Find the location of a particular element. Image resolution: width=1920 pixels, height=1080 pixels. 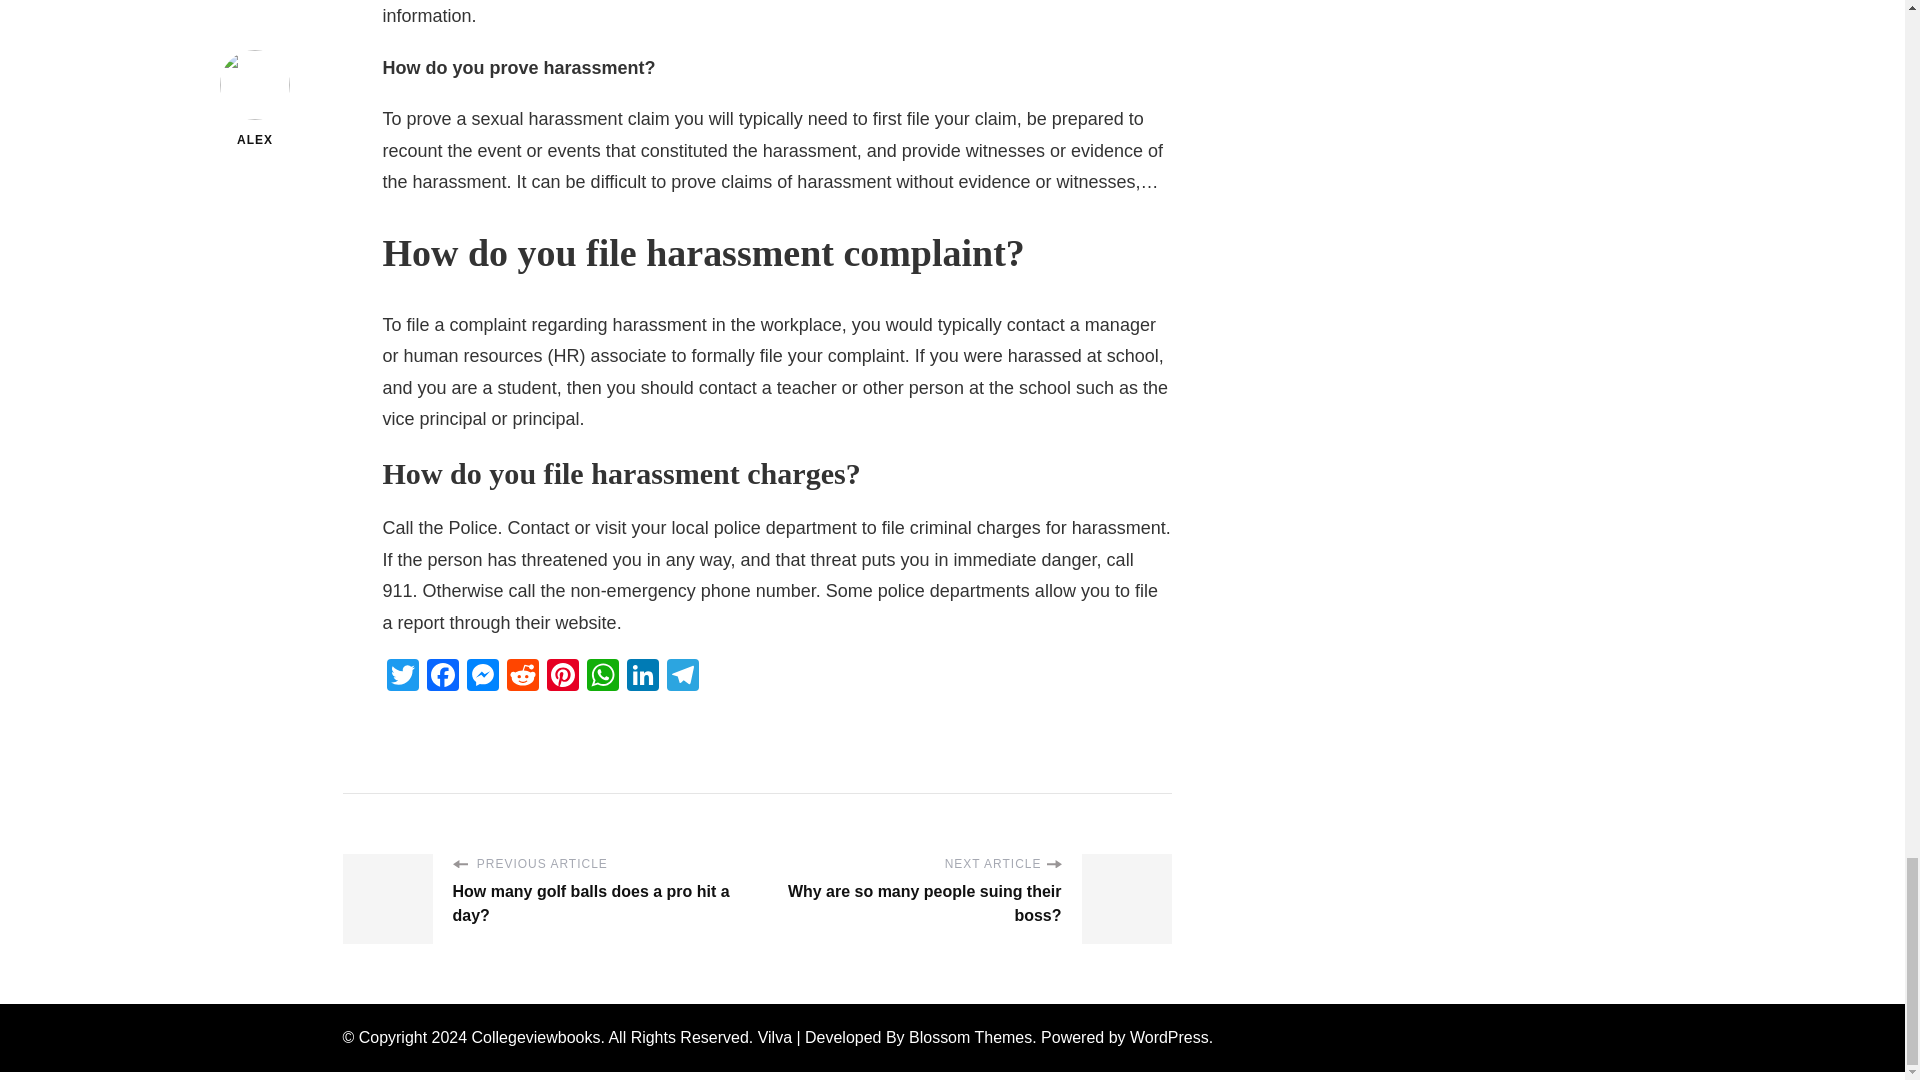

Facebook is located at coordinates (442, 676).